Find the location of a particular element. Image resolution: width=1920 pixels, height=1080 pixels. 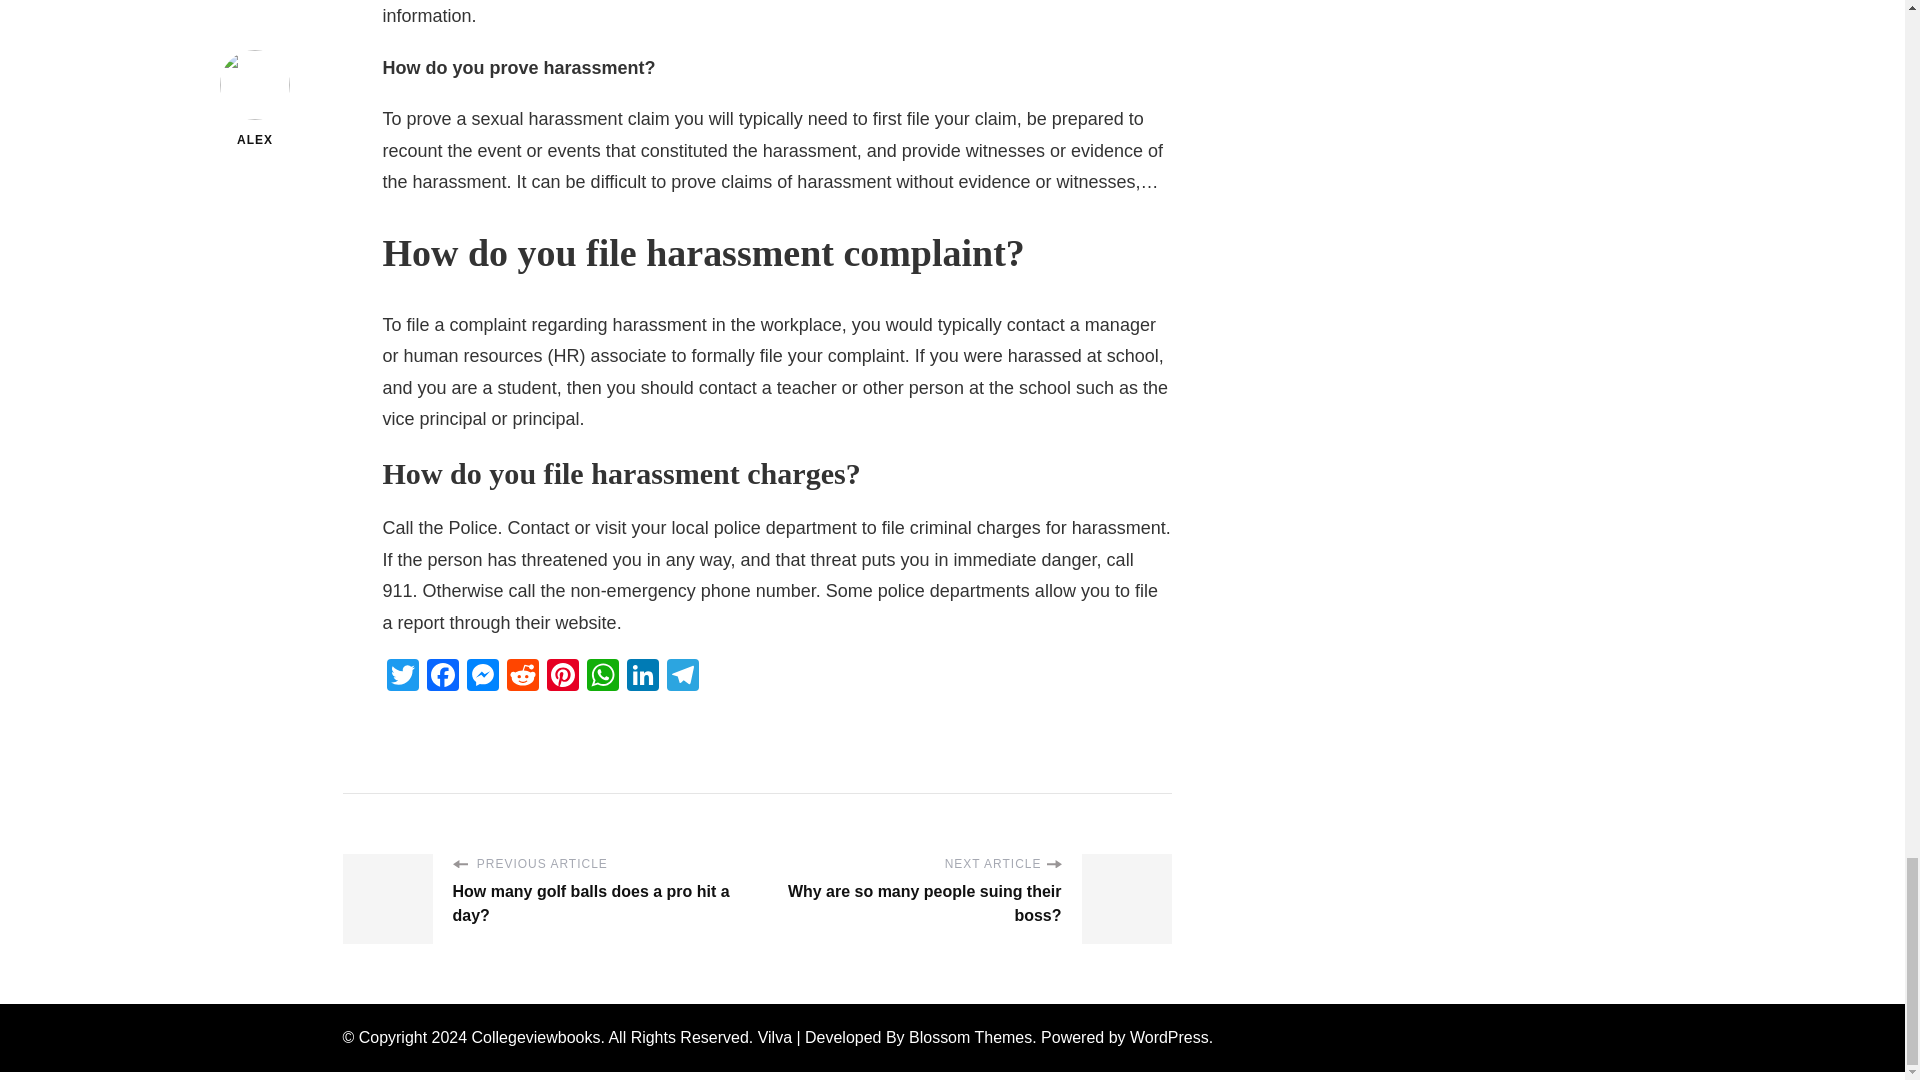

Facebook is located at coordinates (442, 676).